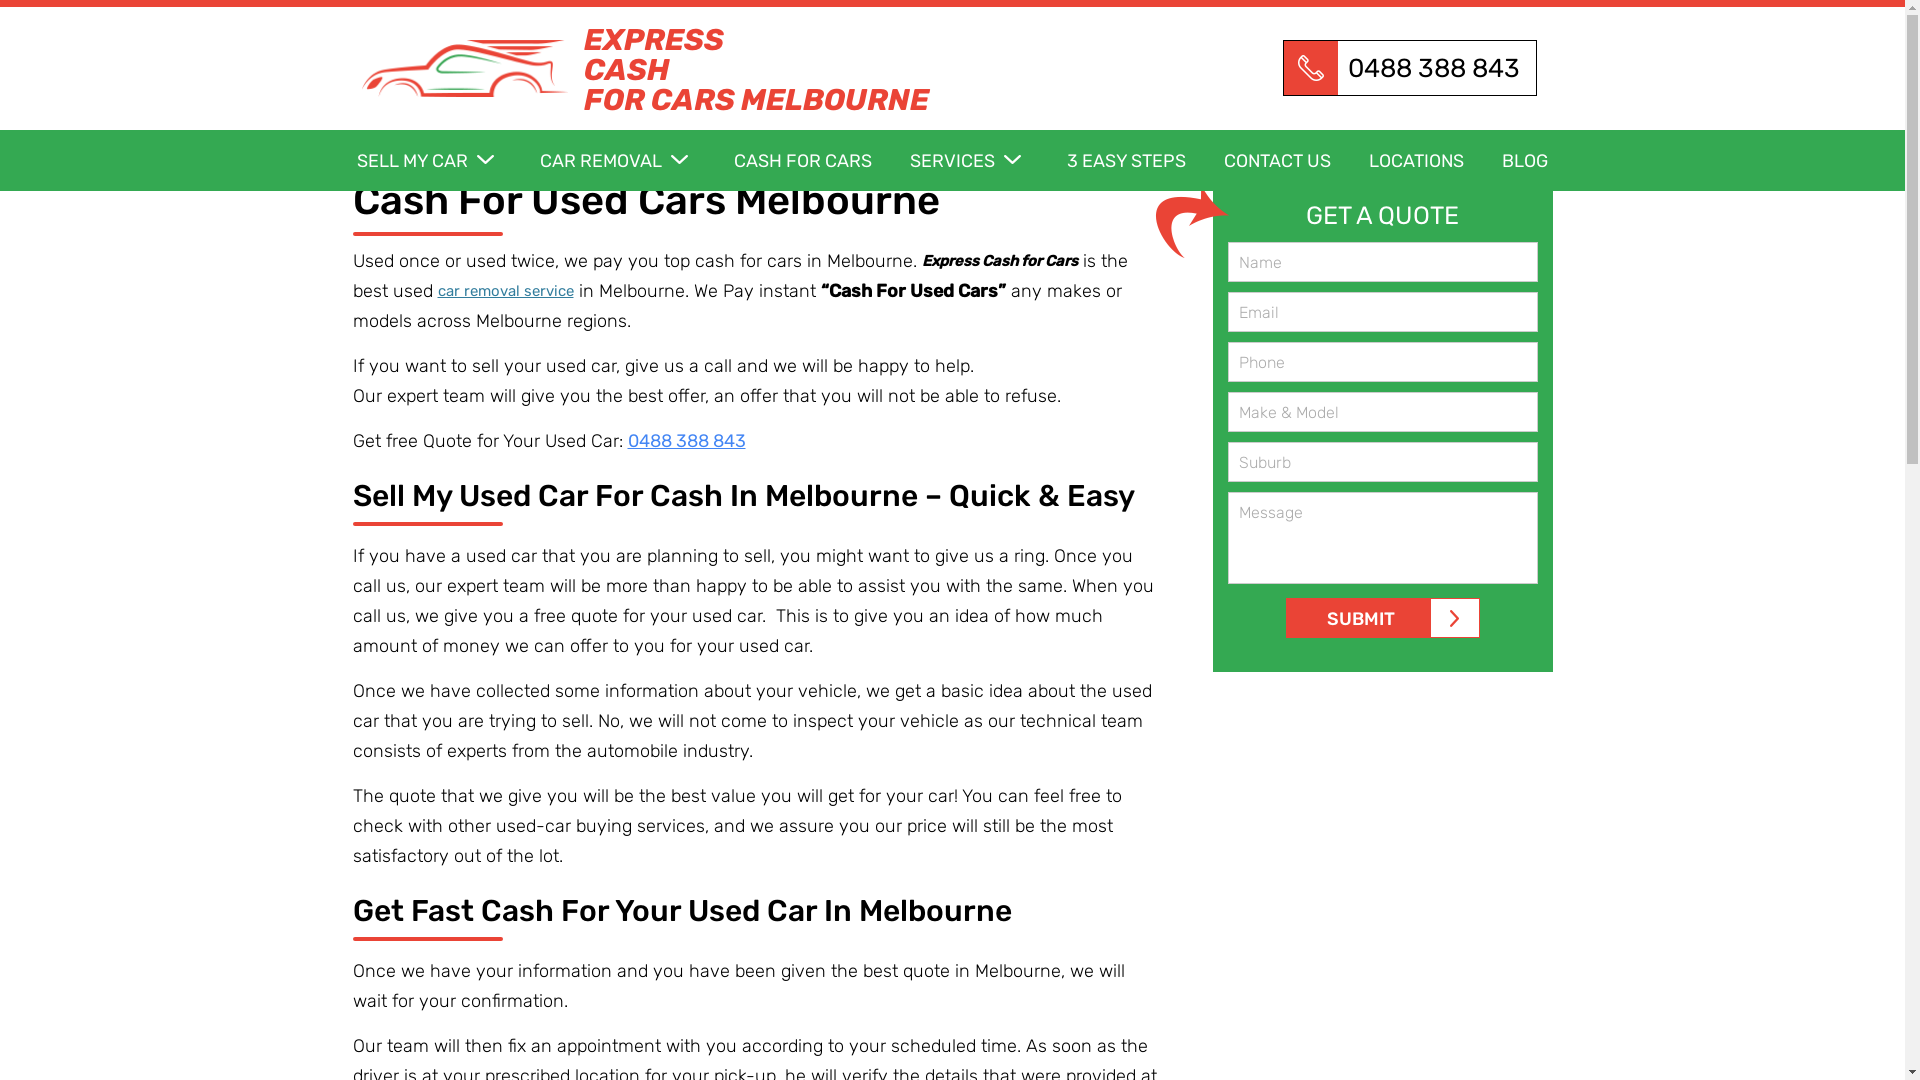 The height and width of the screenshot is (1080, 1920). Describe the element at coordinates (446, 169) in the screenshot. I see `SELL MY CAR` at that location.